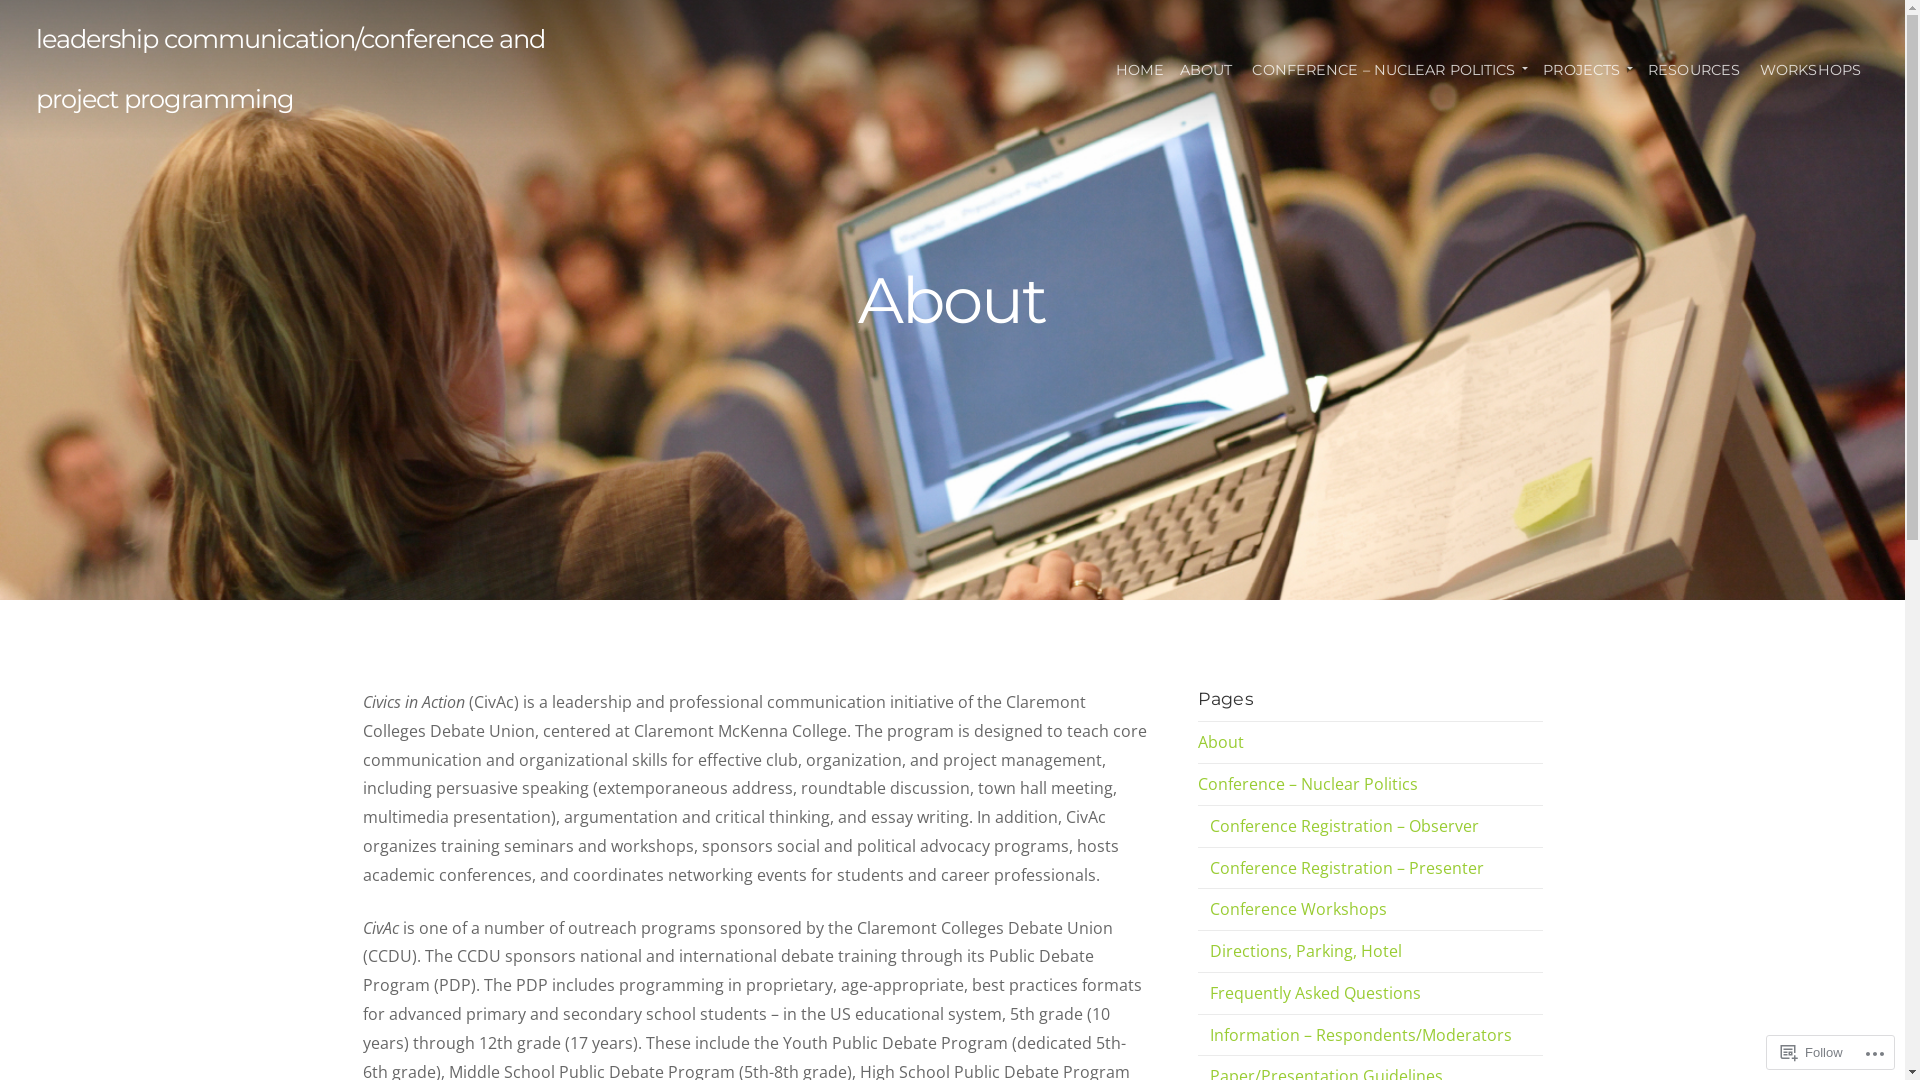 The height and width of the screenshot is (1080, 1920). Describe the element at coordinates (1206, 70) in the screenshot. I see `ABOUT` at that location.